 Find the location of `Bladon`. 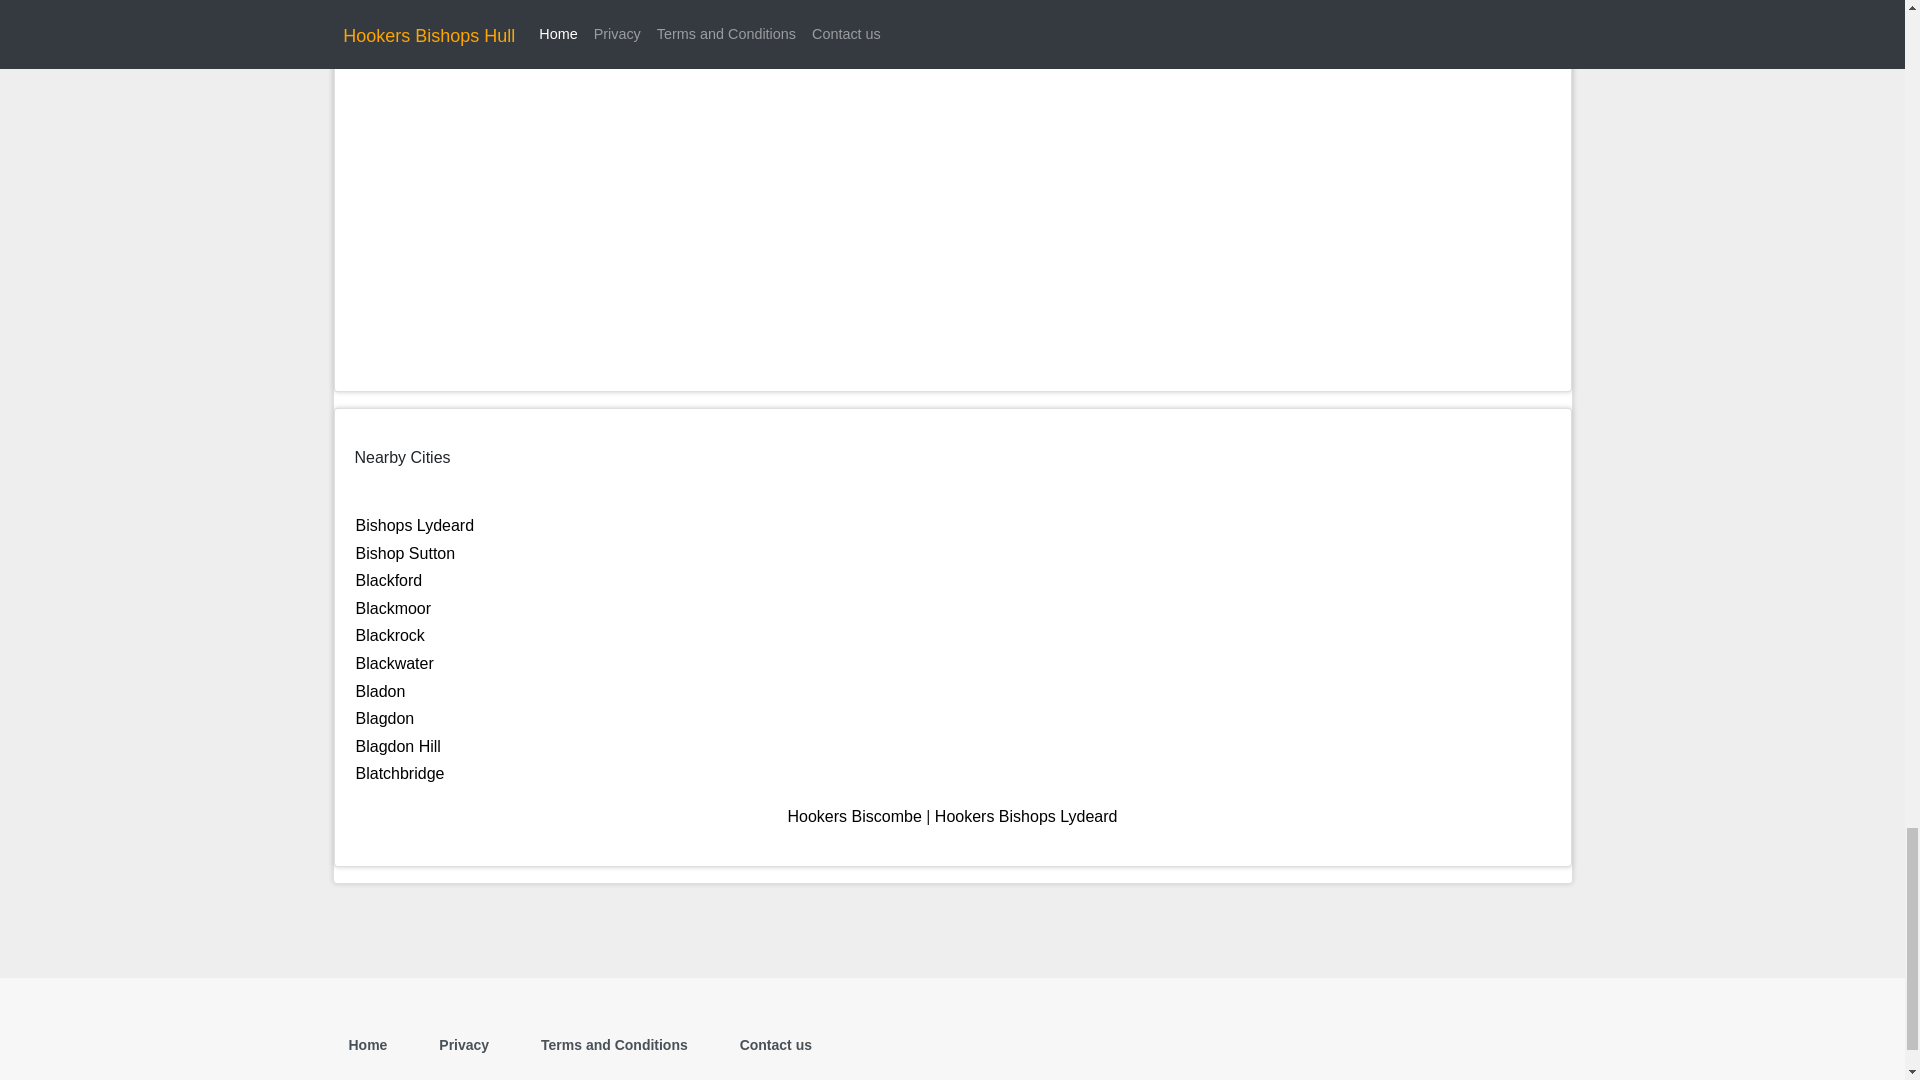

Bladon is located at coordinates (380, 690).